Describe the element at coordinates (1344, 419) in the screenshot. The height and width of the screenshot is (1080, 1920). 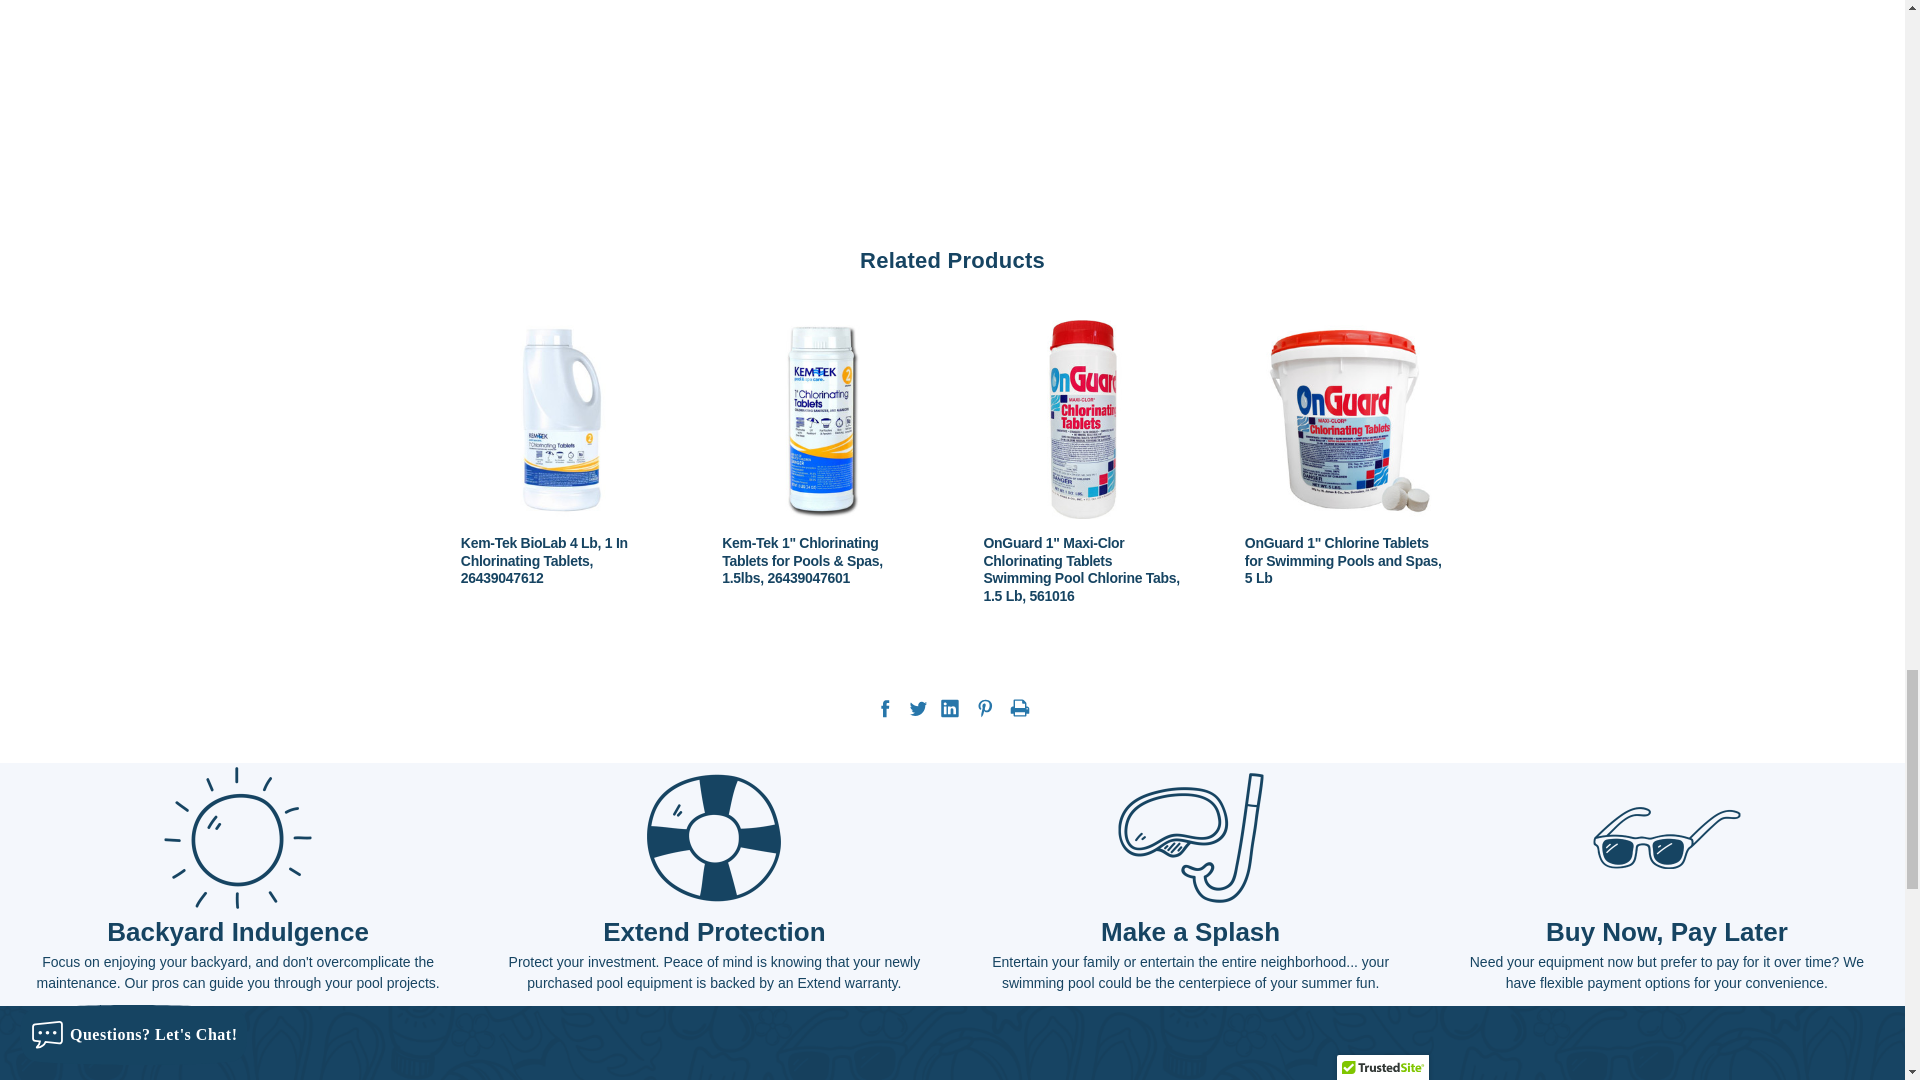
I see `OnGuard 1` at that location.